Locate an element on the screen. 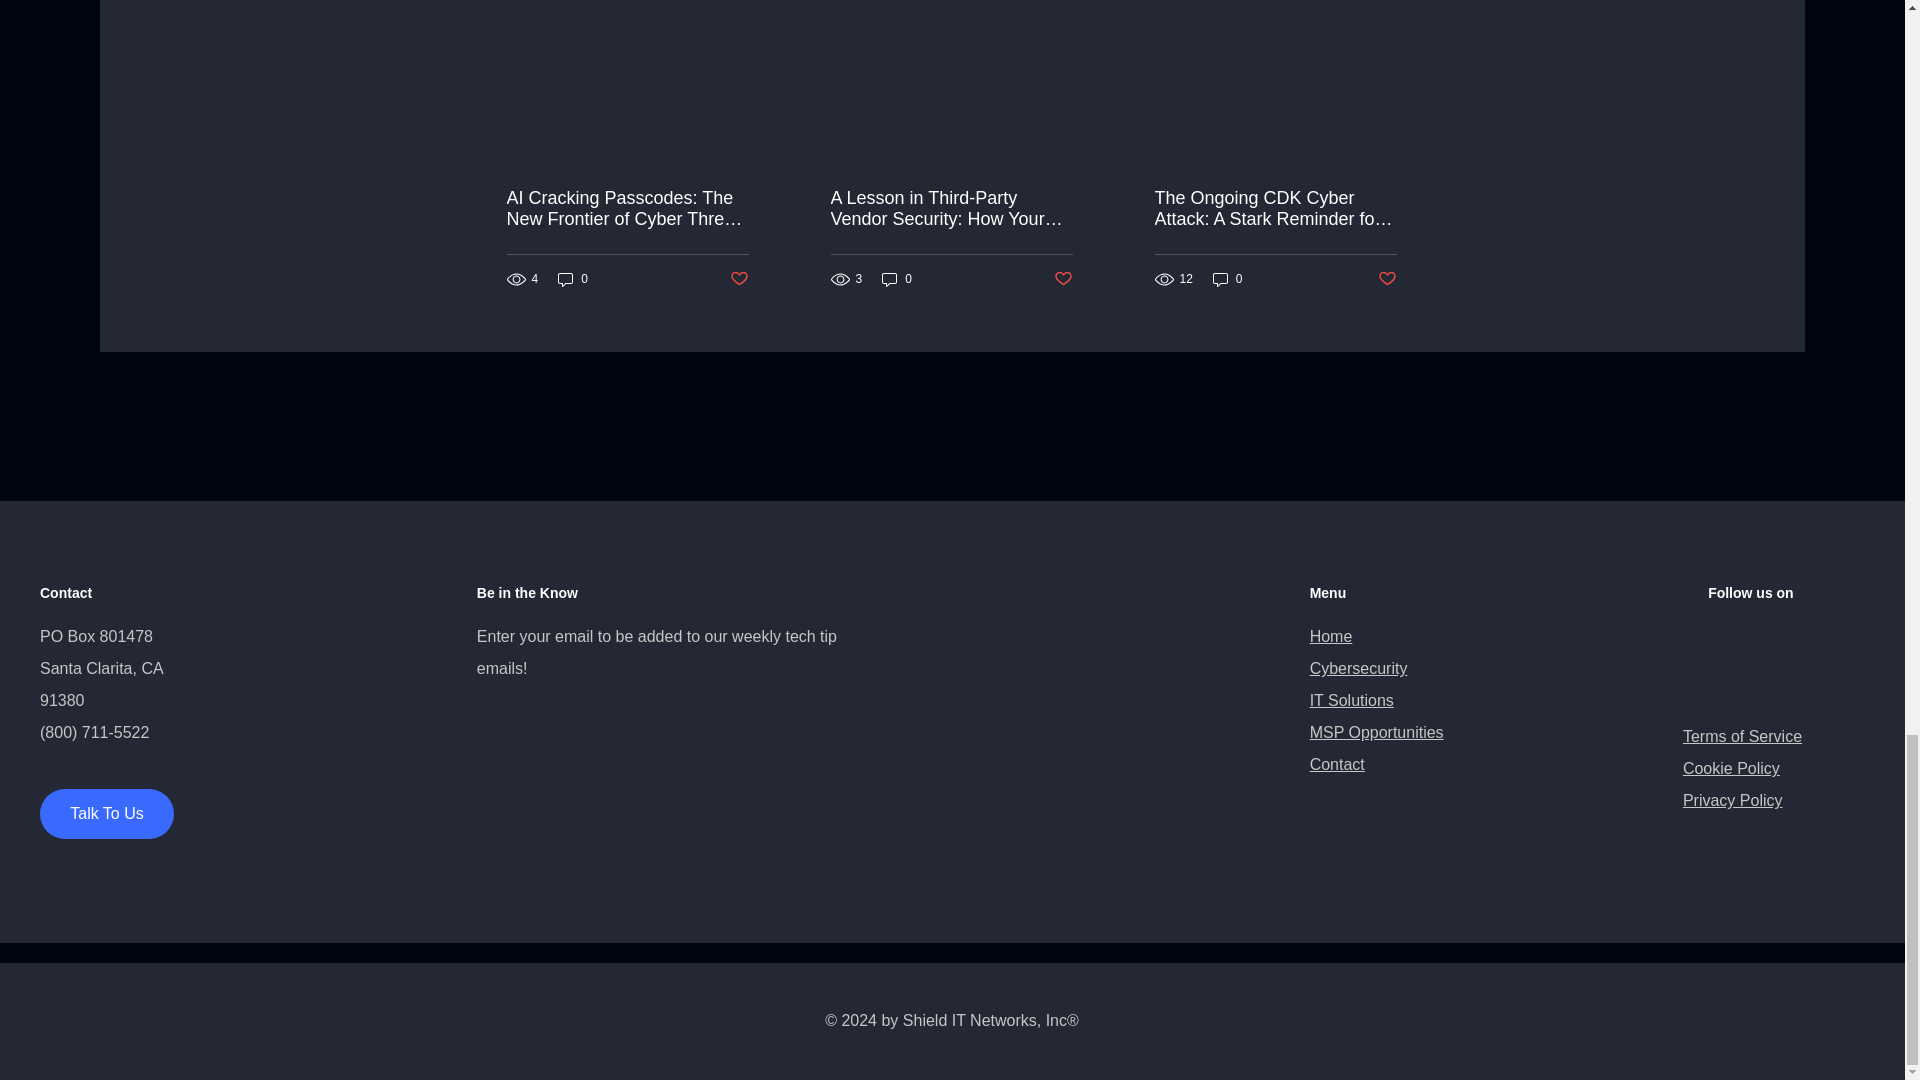 Image resolution: width=1920 pixels, height=1080 pixels. Post not marked as liked is located at coordinates (738, 279).